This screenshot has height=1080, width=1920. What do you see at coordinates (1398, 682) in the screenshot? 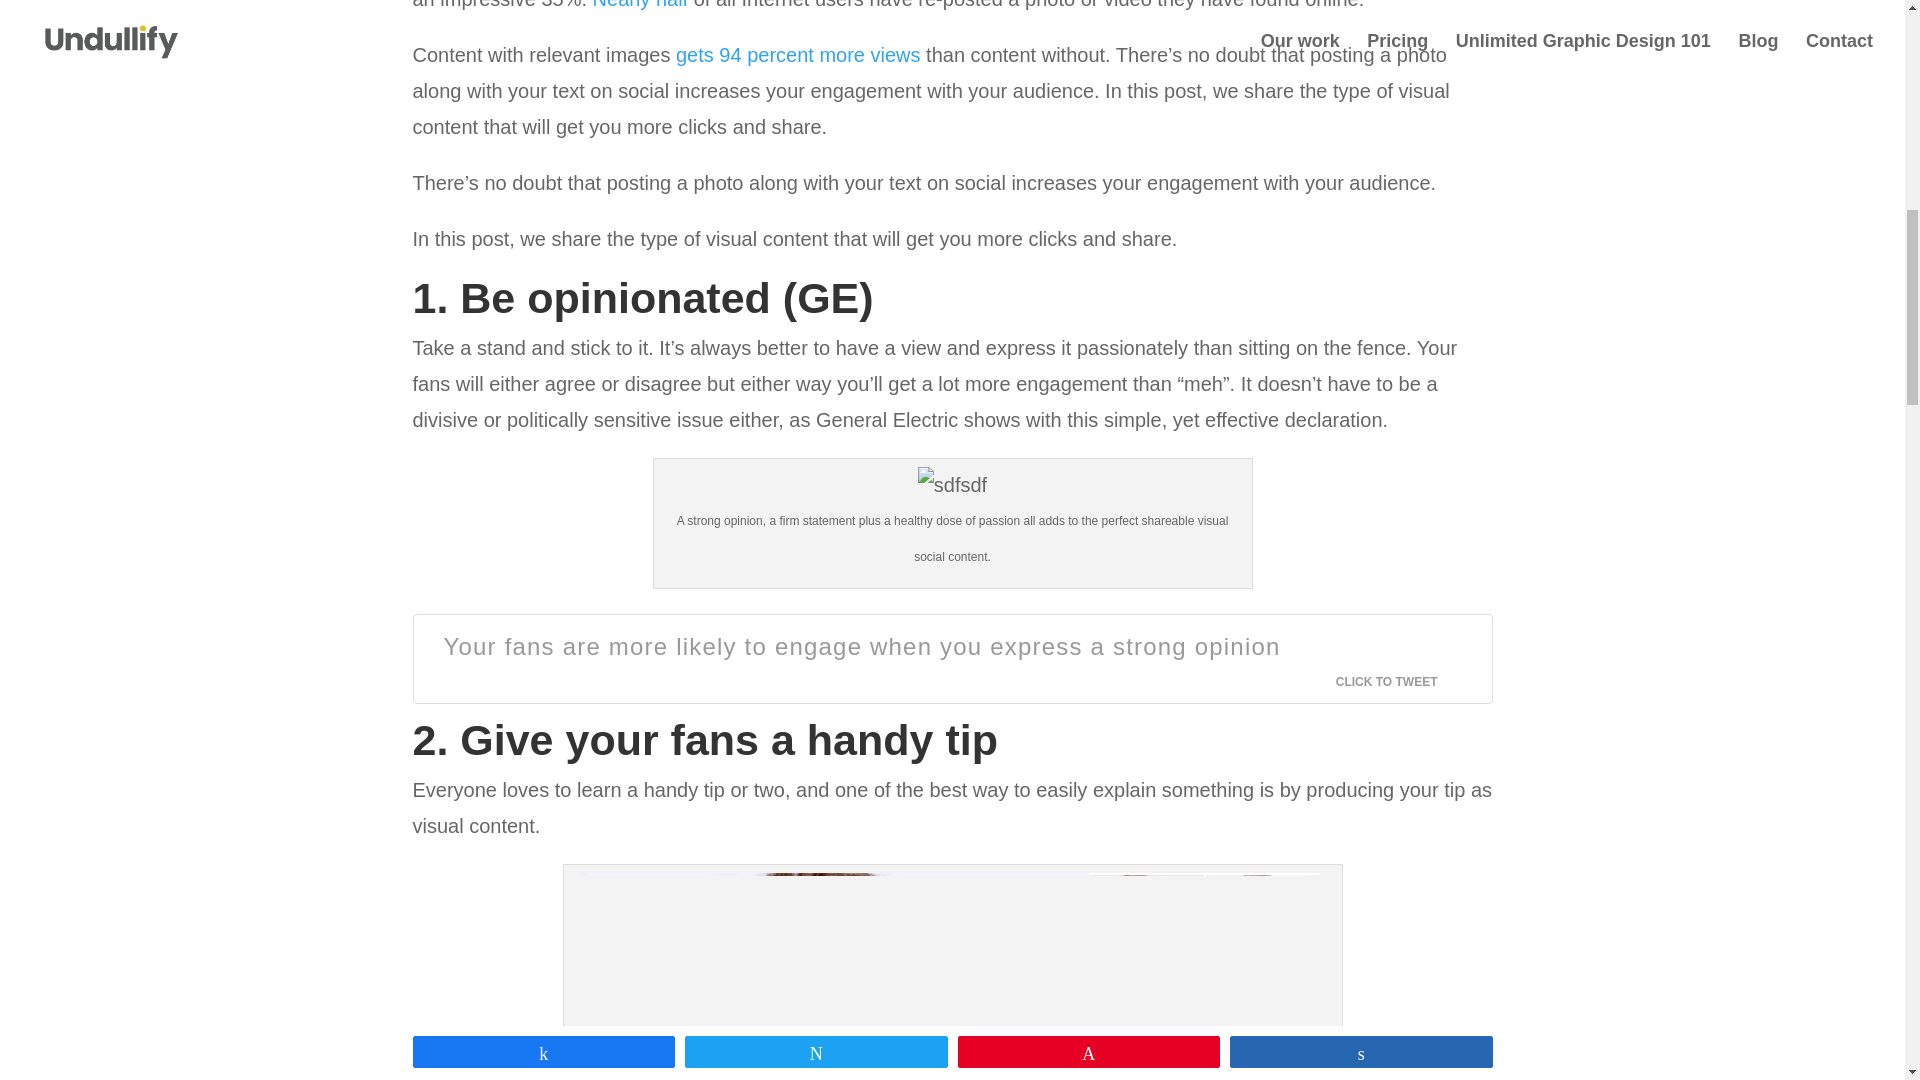
I see `CLICK TO TWEET` at bounding box center [1398, 682].